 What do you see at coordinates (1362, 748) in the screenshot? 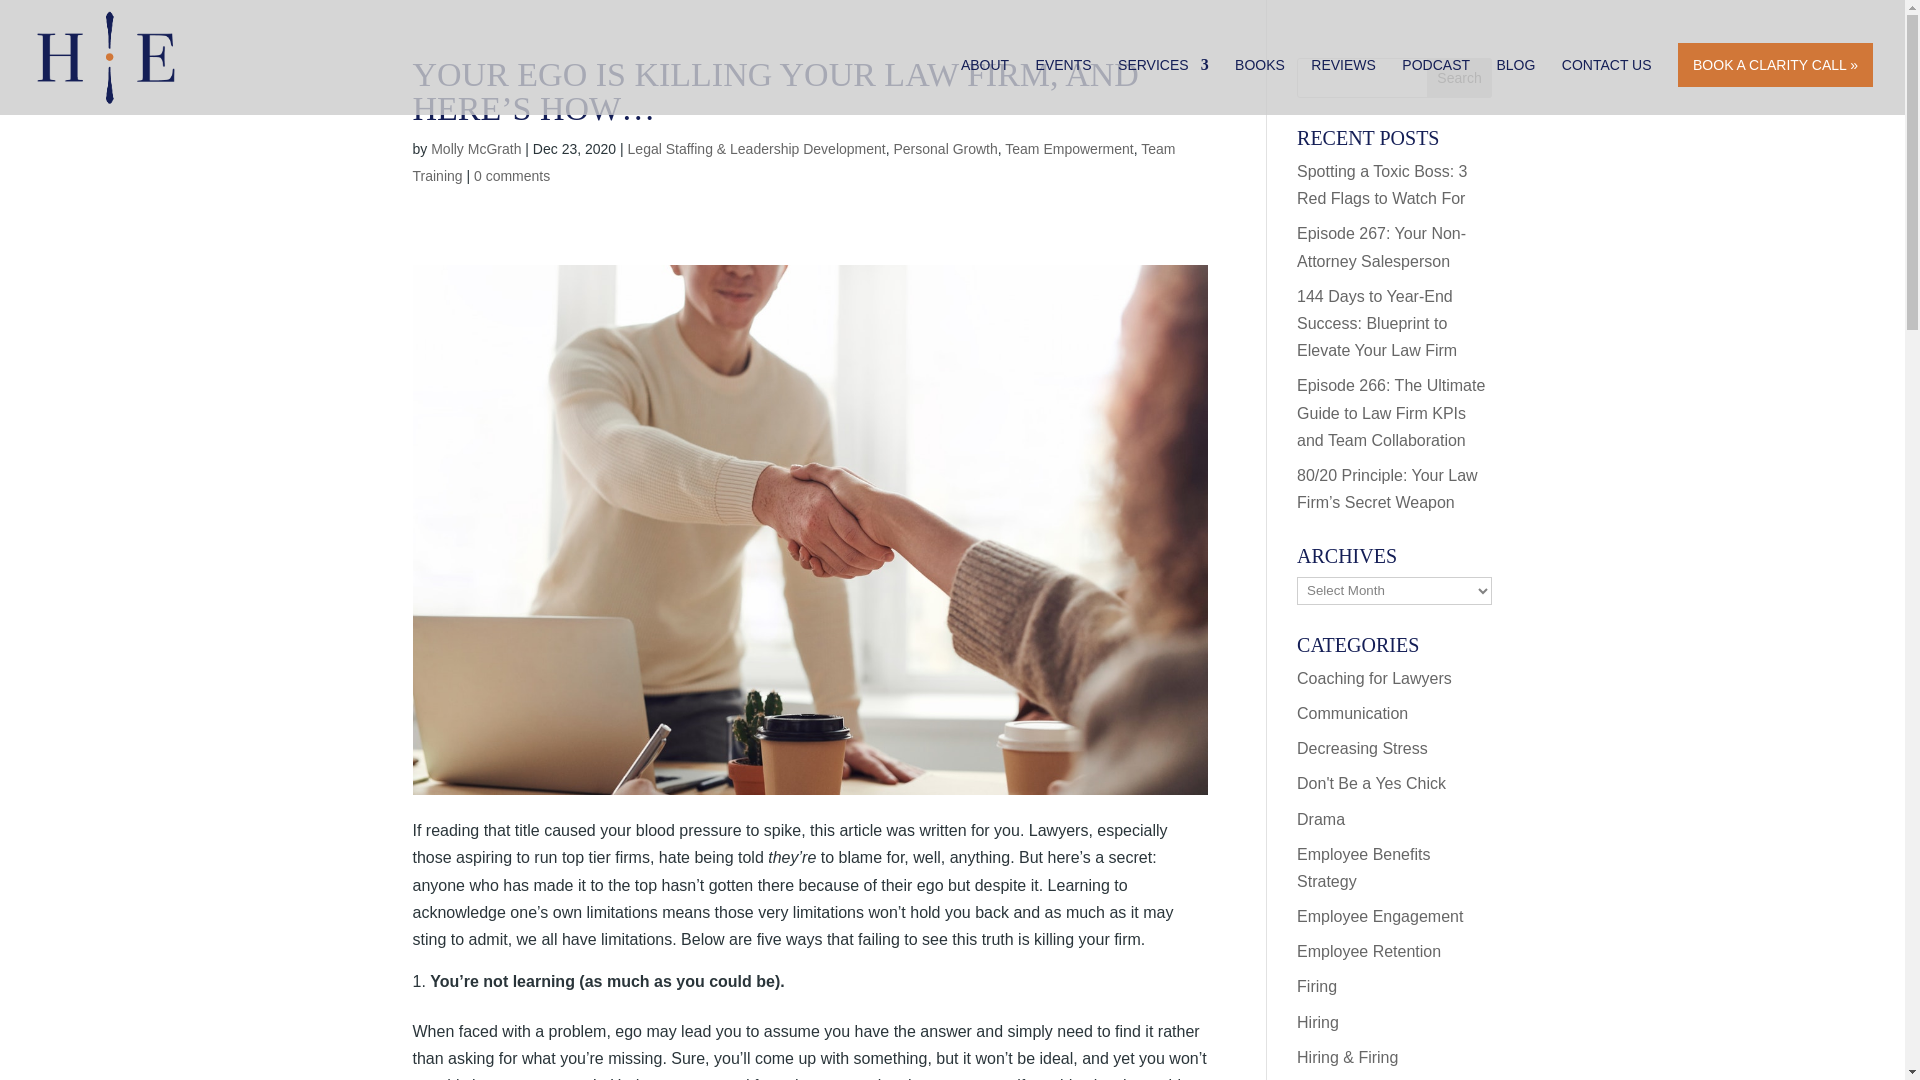
I see `Decreasing Stress` at bounding box center [1362, 748].